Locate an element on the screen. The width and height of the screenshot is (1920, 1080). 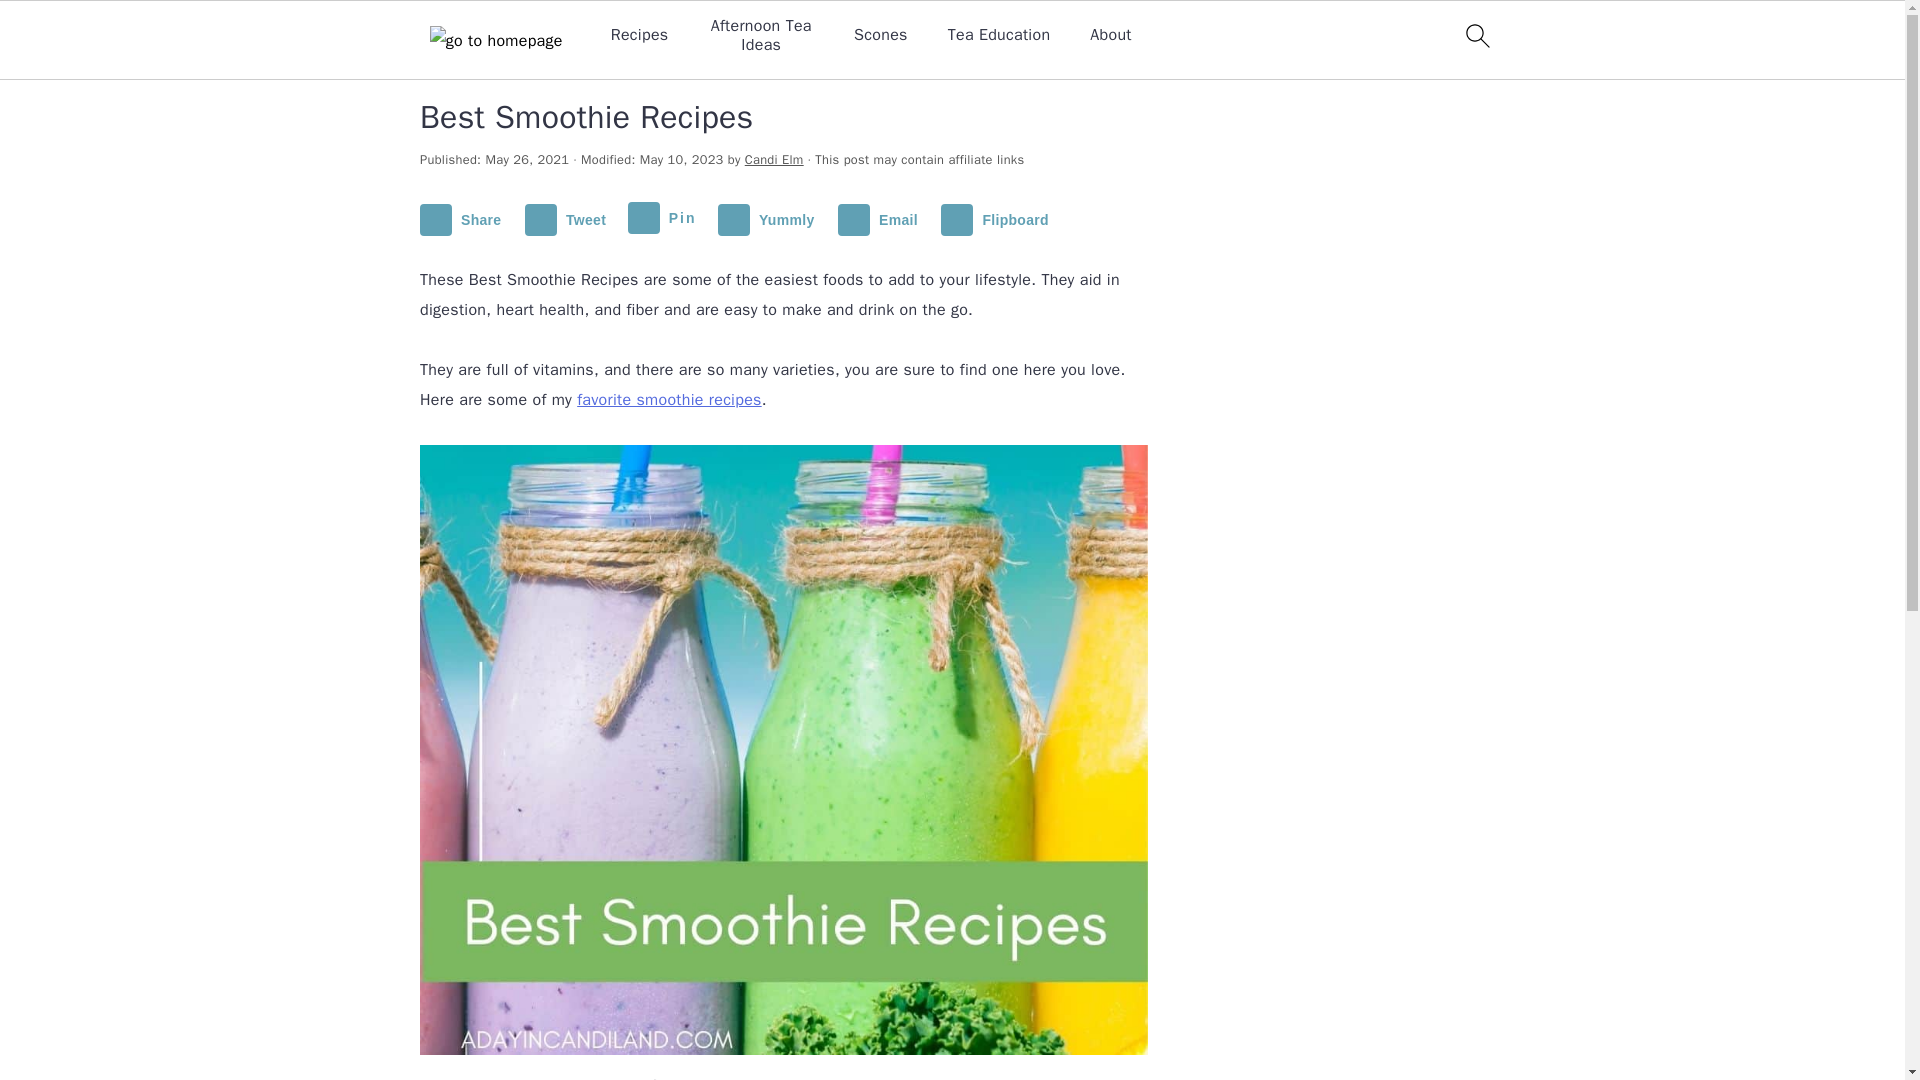
Pinterest is located at coordinates (1302, 250).